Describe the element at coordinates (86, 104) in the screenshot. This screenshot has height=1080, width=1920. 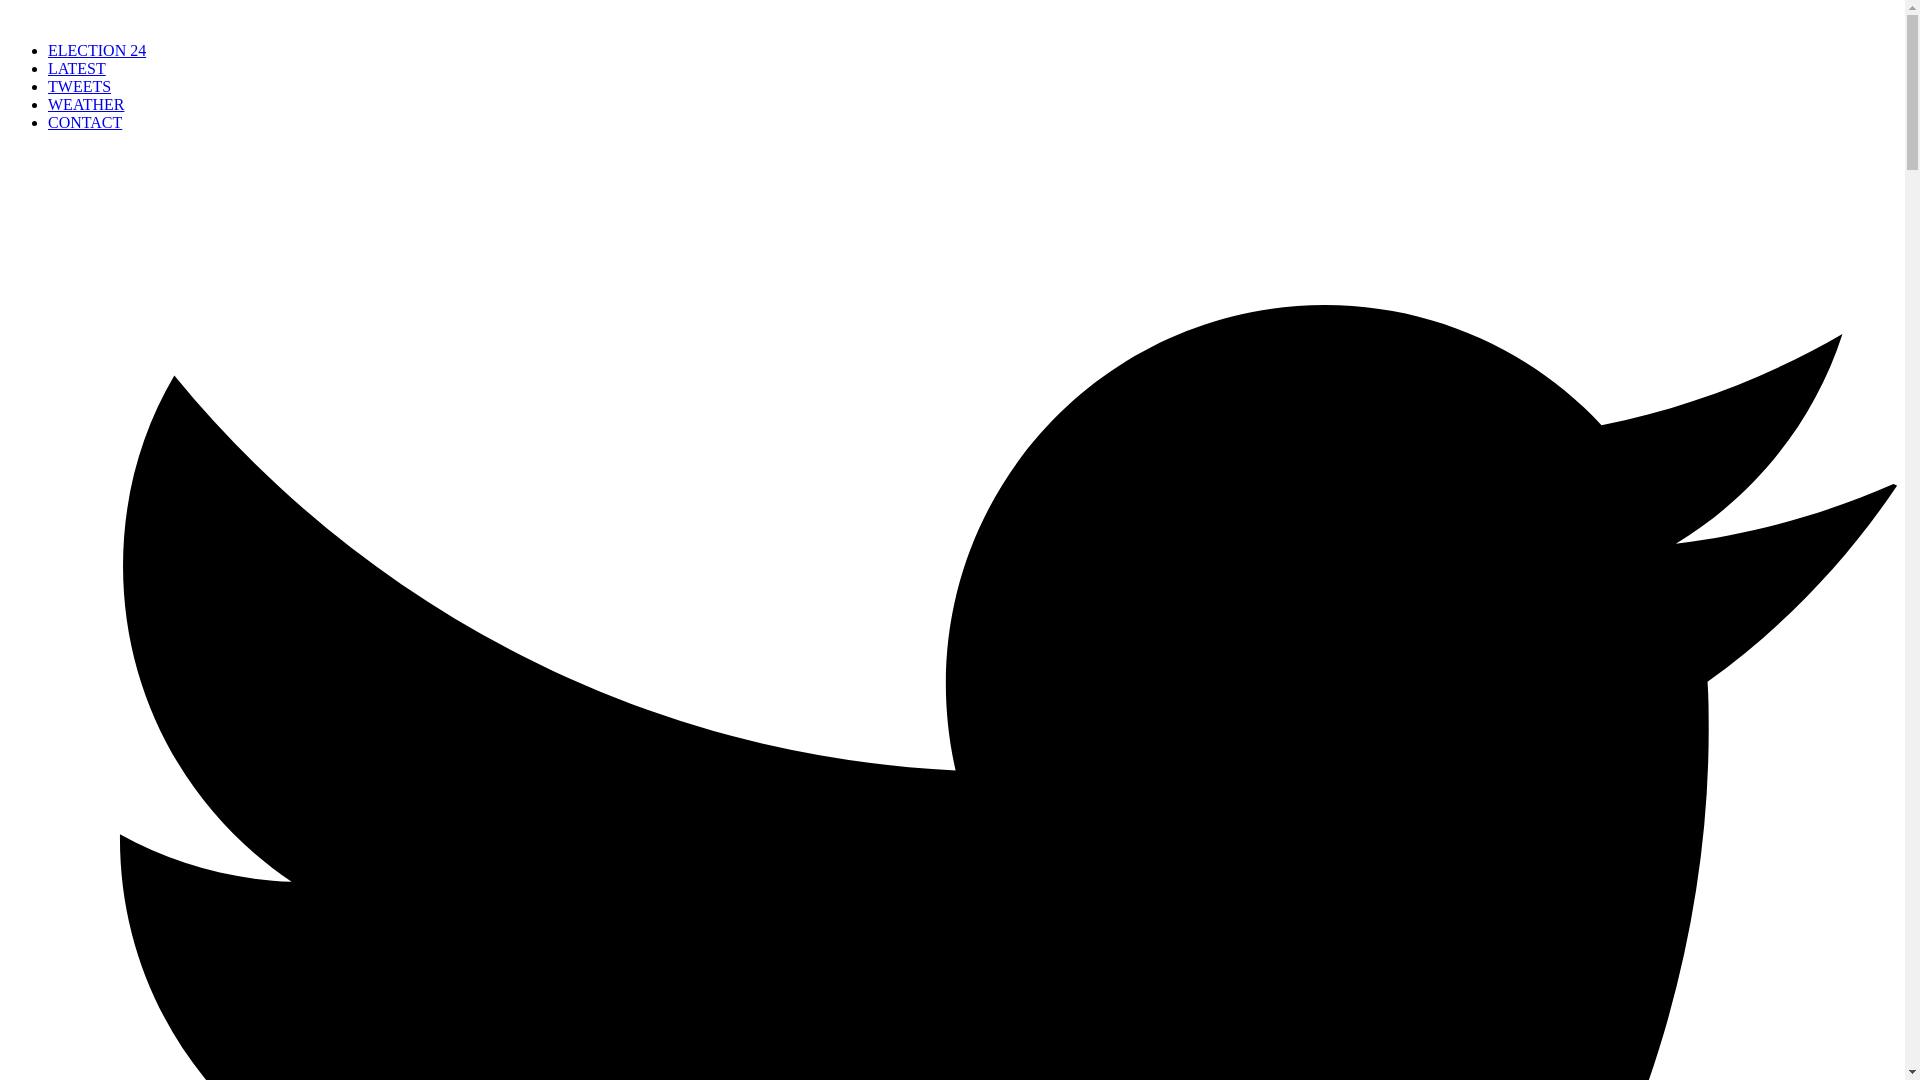
I see `WEATHER` at that location.